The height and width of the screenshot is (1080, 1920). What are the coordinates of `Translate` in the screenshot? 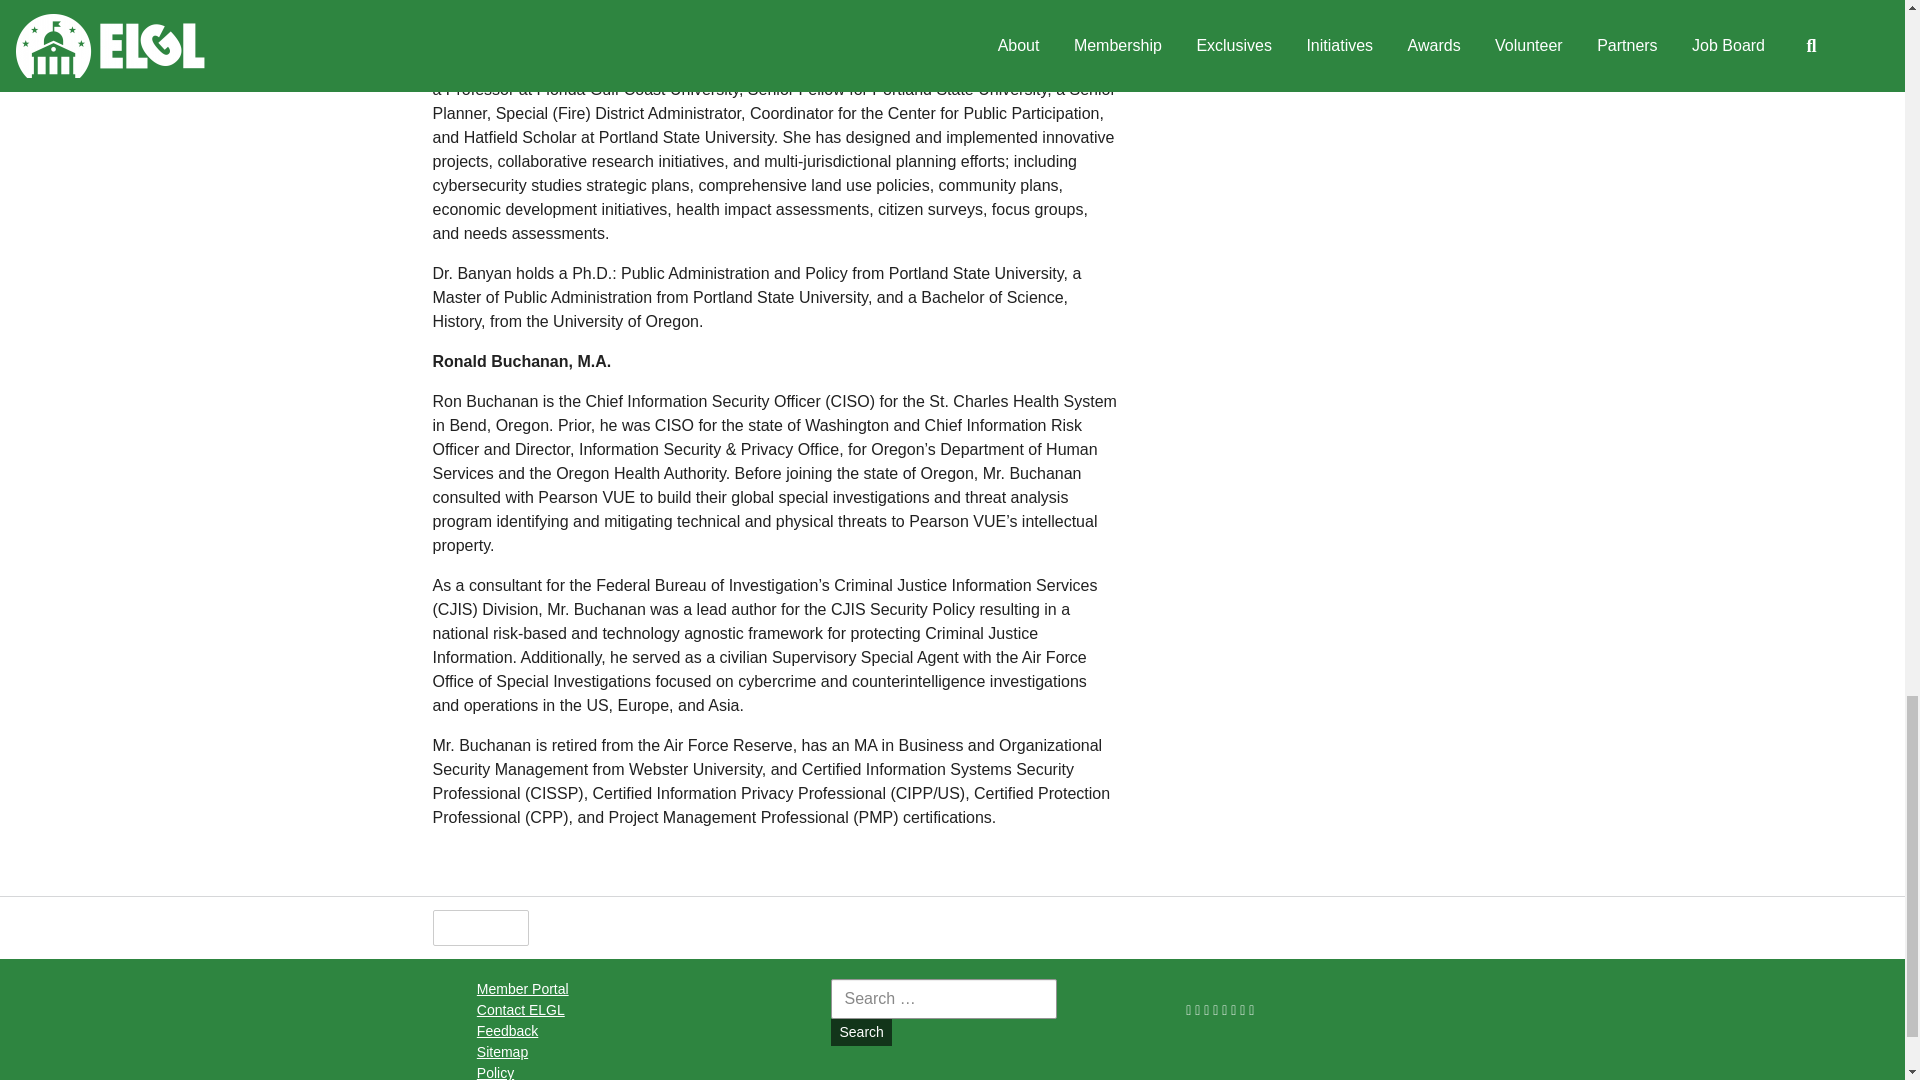 It's located at (766, 927).